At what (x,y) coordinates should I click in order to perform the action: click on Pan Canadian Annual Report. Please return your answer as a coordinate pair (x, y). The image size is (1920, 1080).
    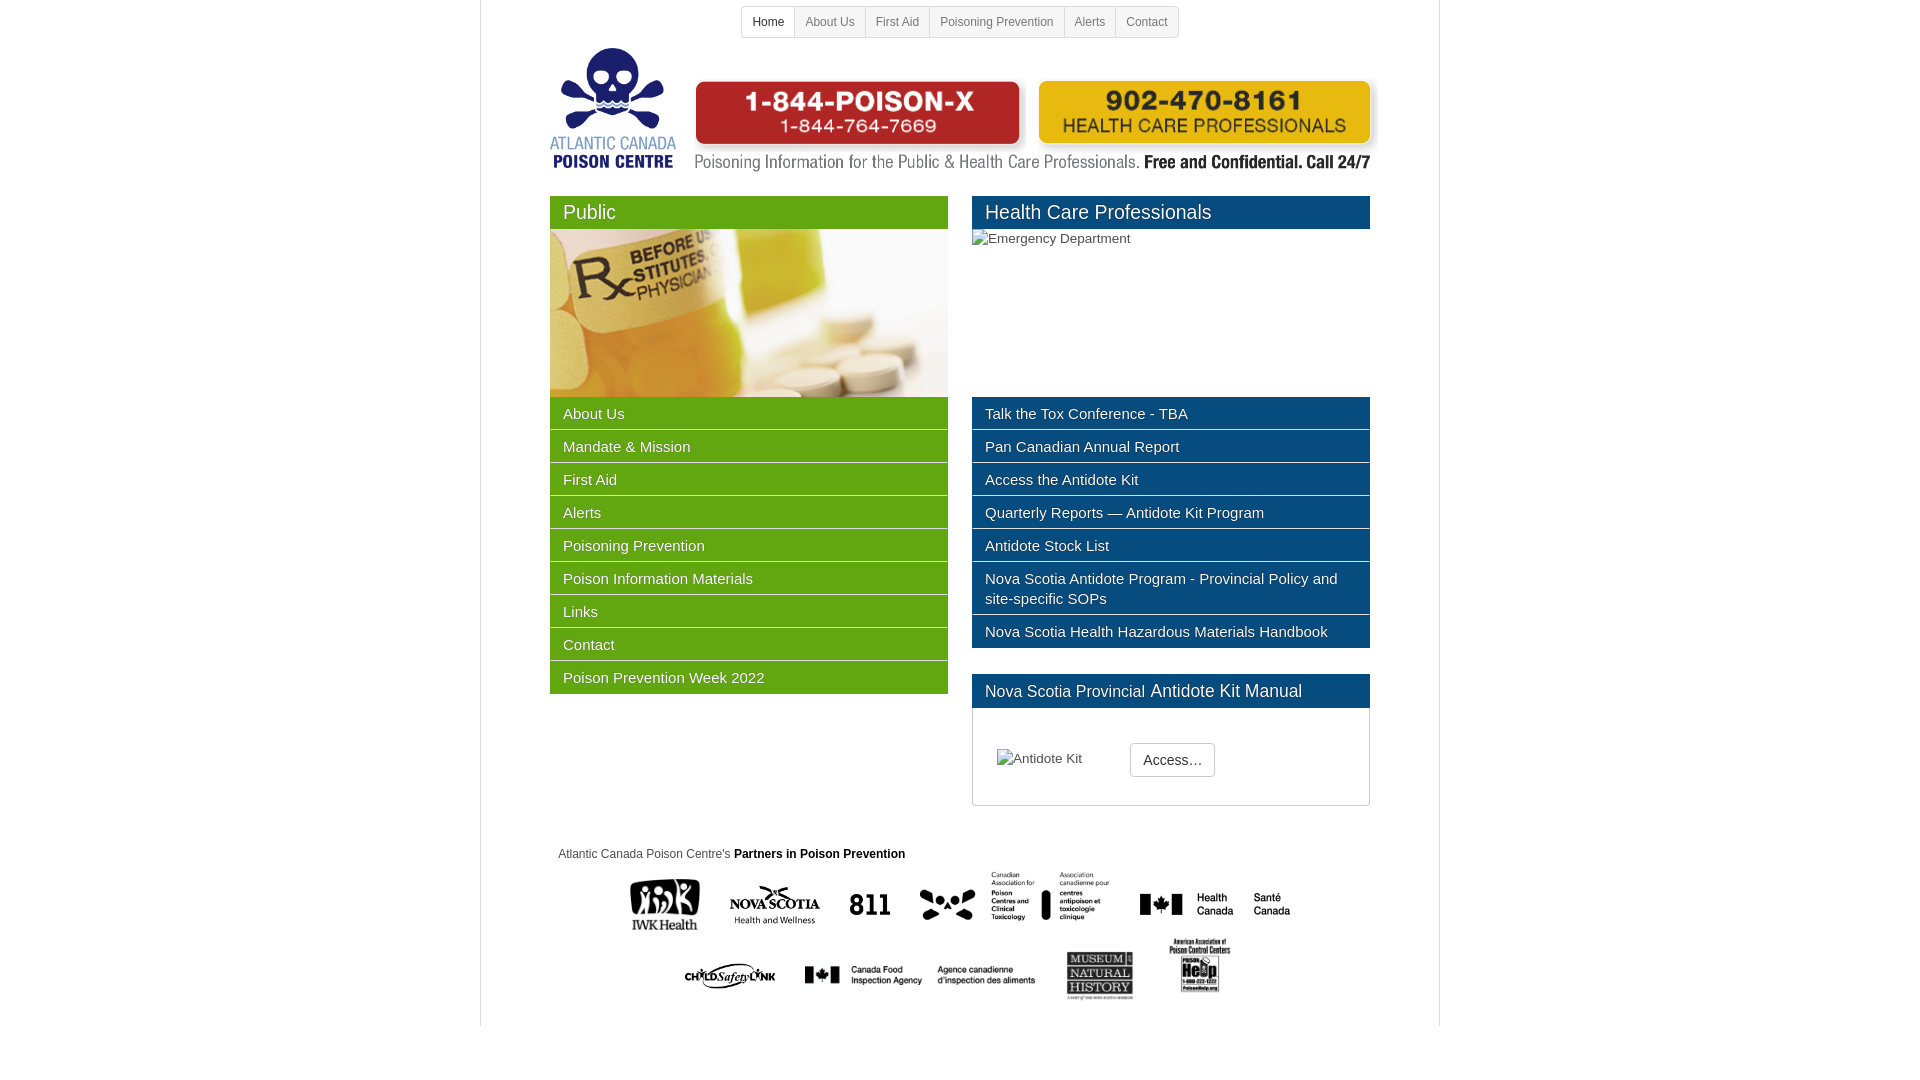
    Looking at the image, I should click on (1171, 446).